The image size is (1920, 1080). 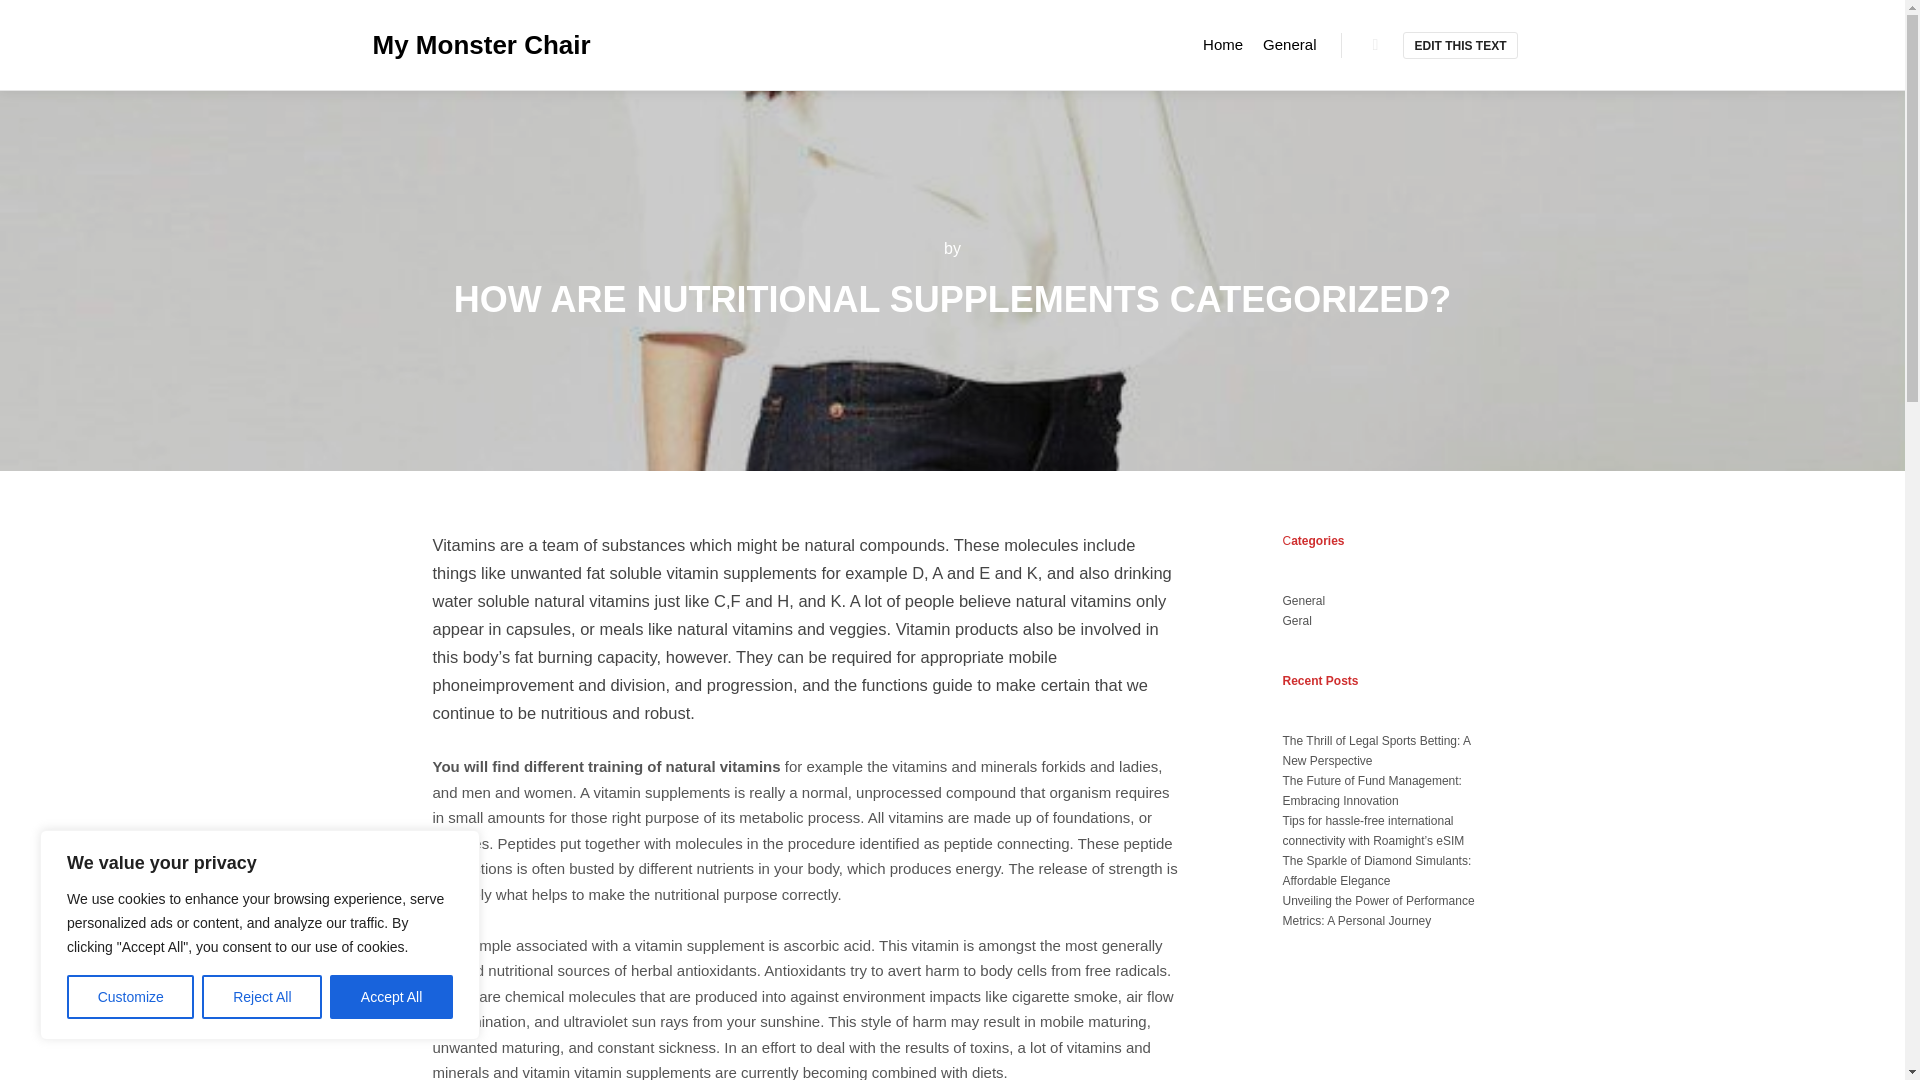 What do you see at coordinates (1376, 750) in the screenshot?
I see `The Thrill of Legal Sports Betting: A New Perspective` at bounding box center [1376, 750].